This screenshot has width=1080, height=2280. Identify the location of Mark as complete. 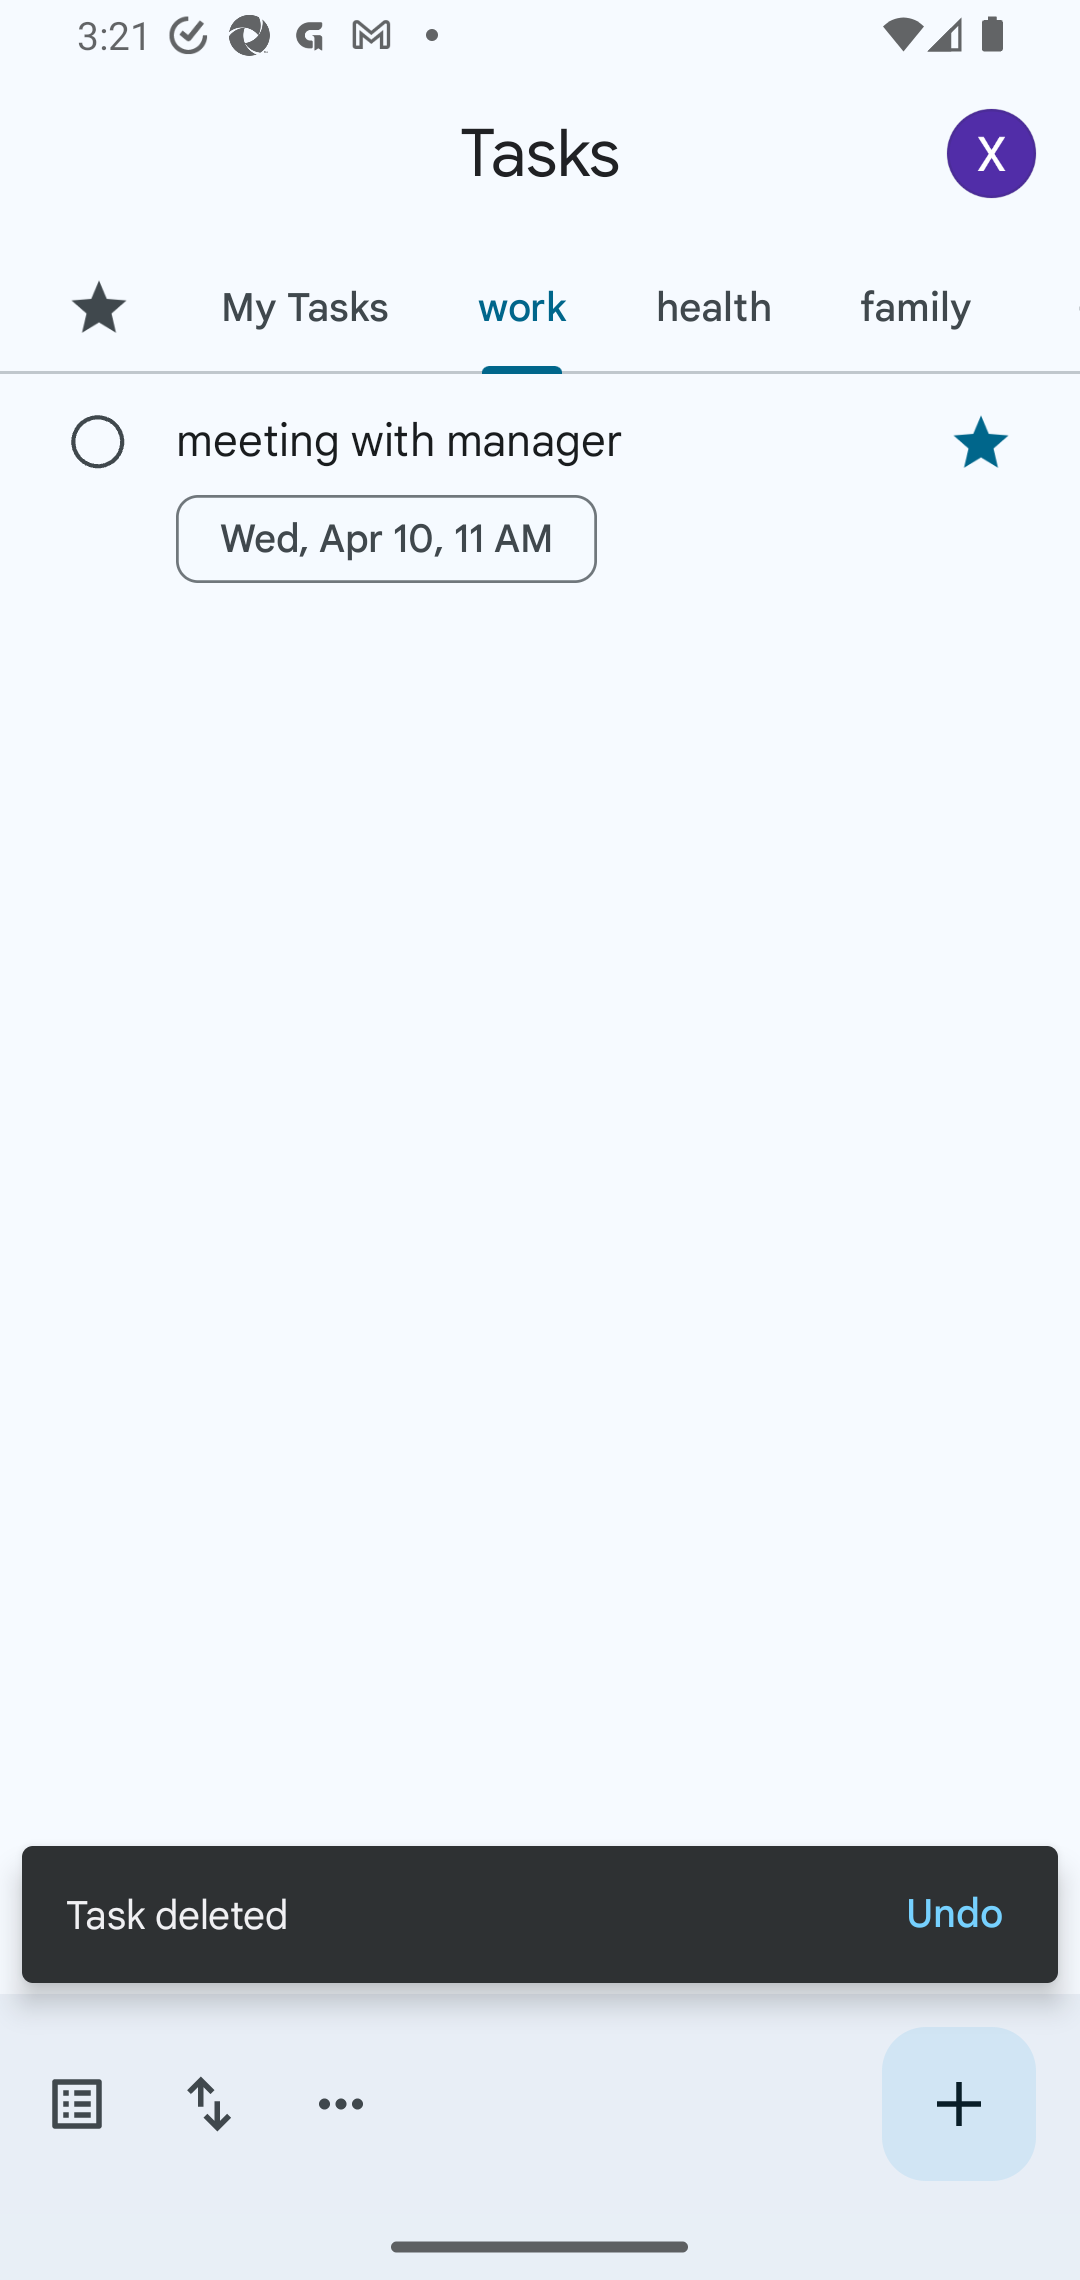
(98, 443).